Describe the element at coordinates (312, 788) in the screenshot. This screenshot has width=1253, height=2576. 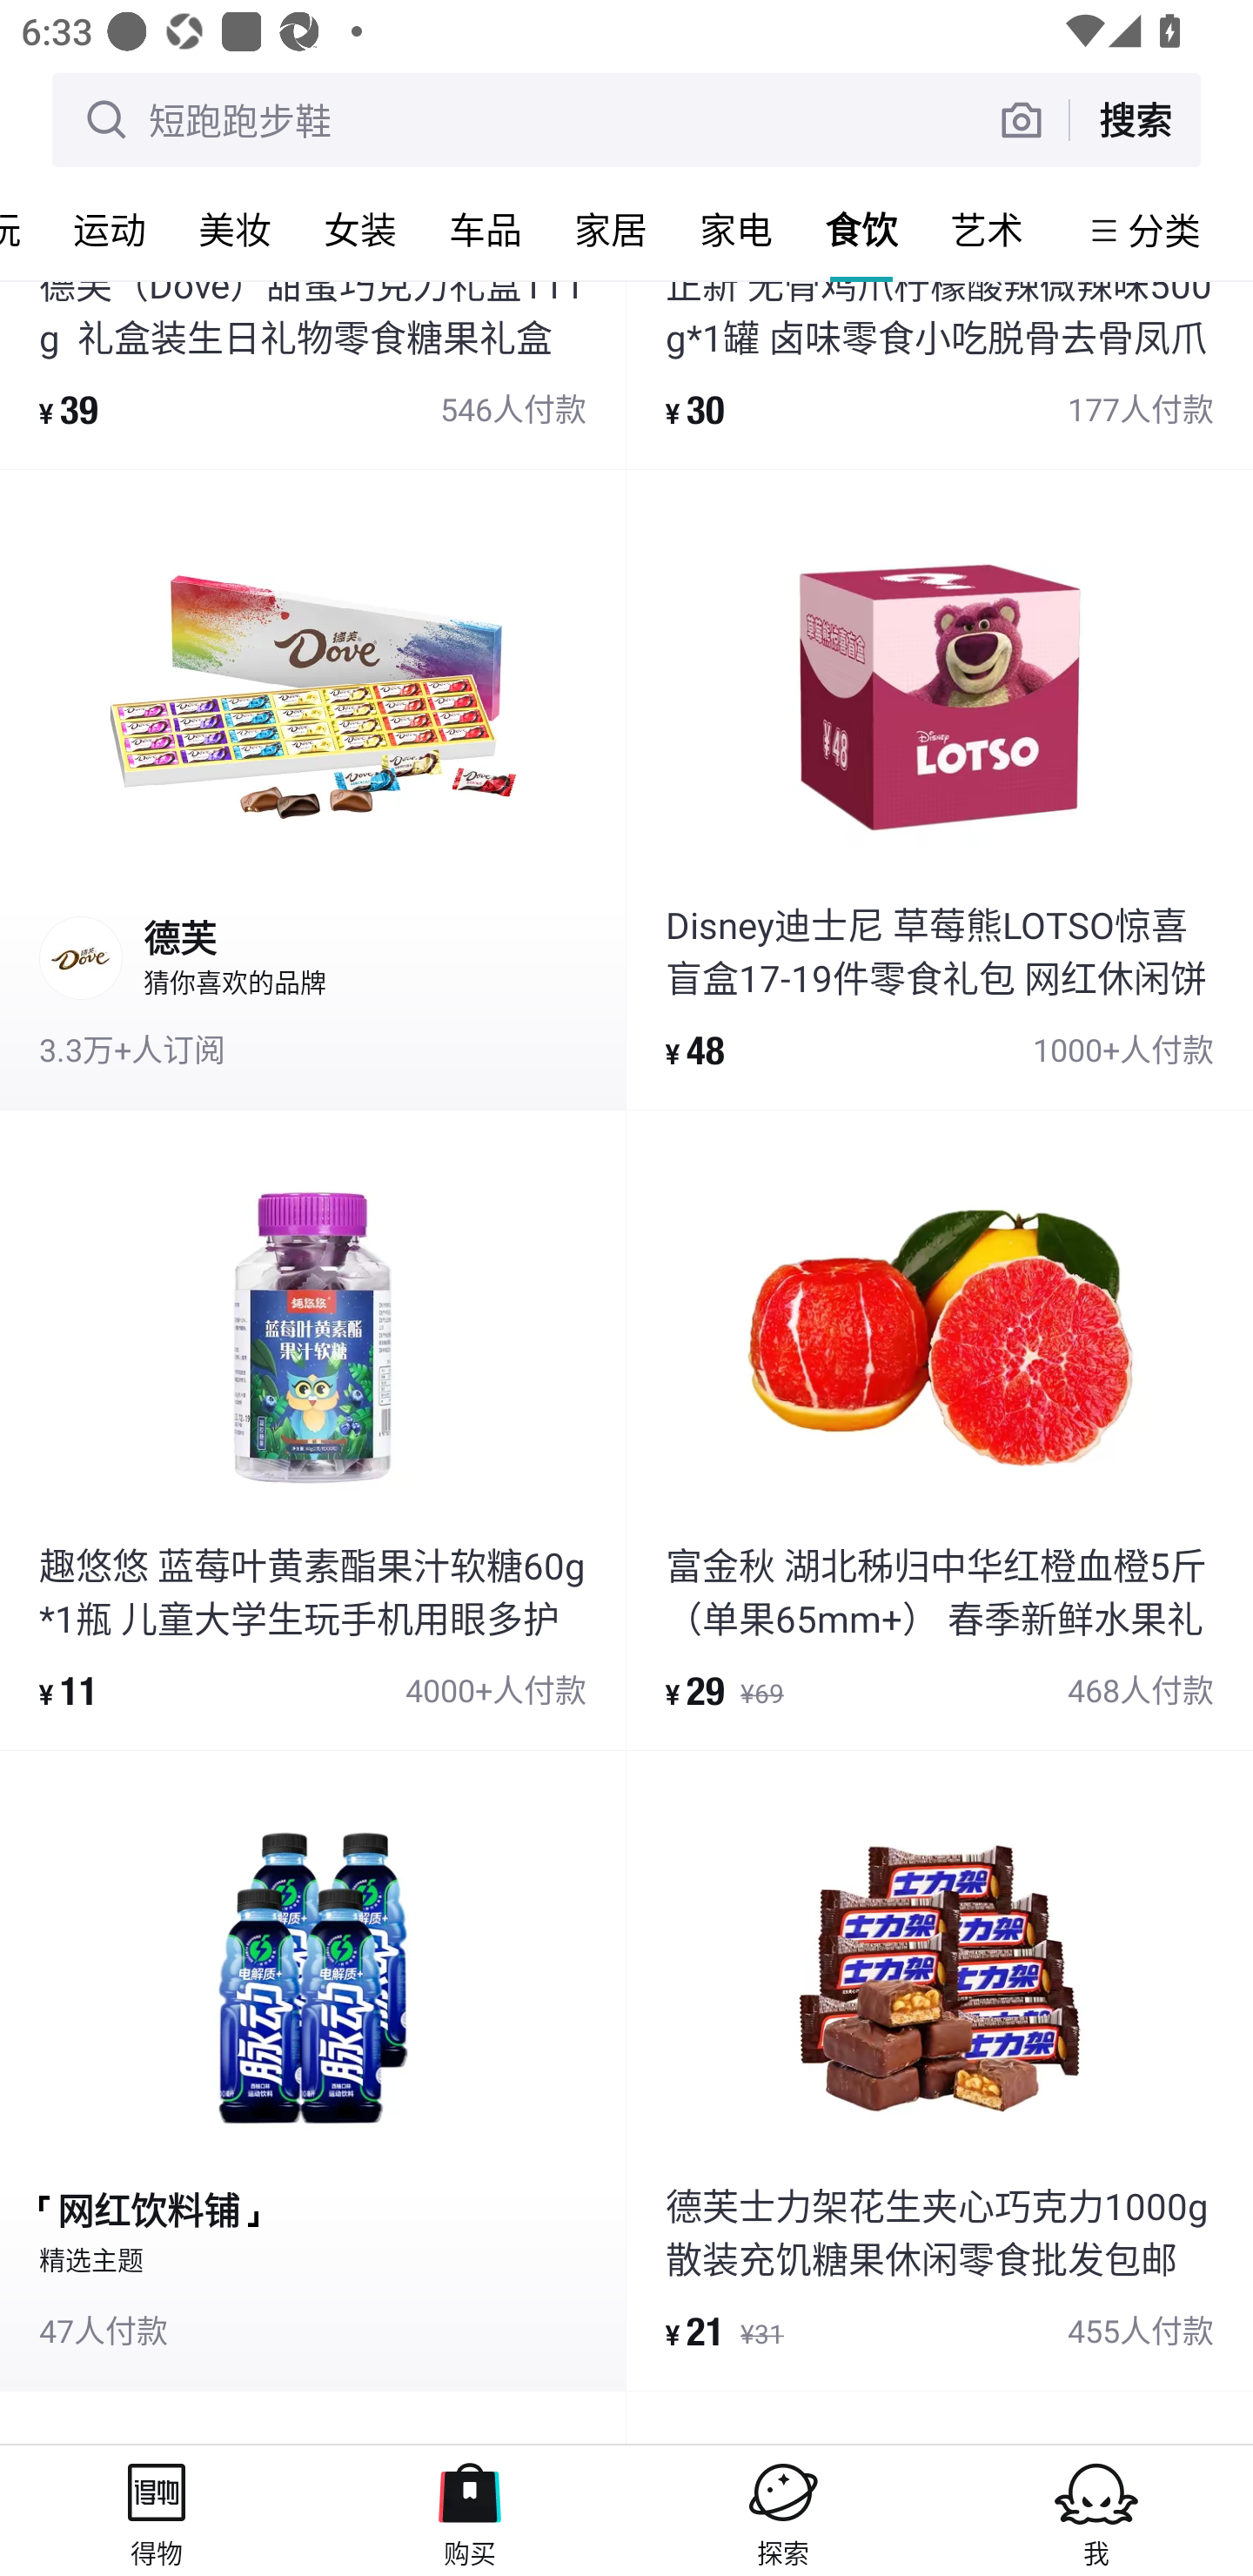
I see `德芙 猜你喜欢的品牌 3.3万+人订阅` at that location.